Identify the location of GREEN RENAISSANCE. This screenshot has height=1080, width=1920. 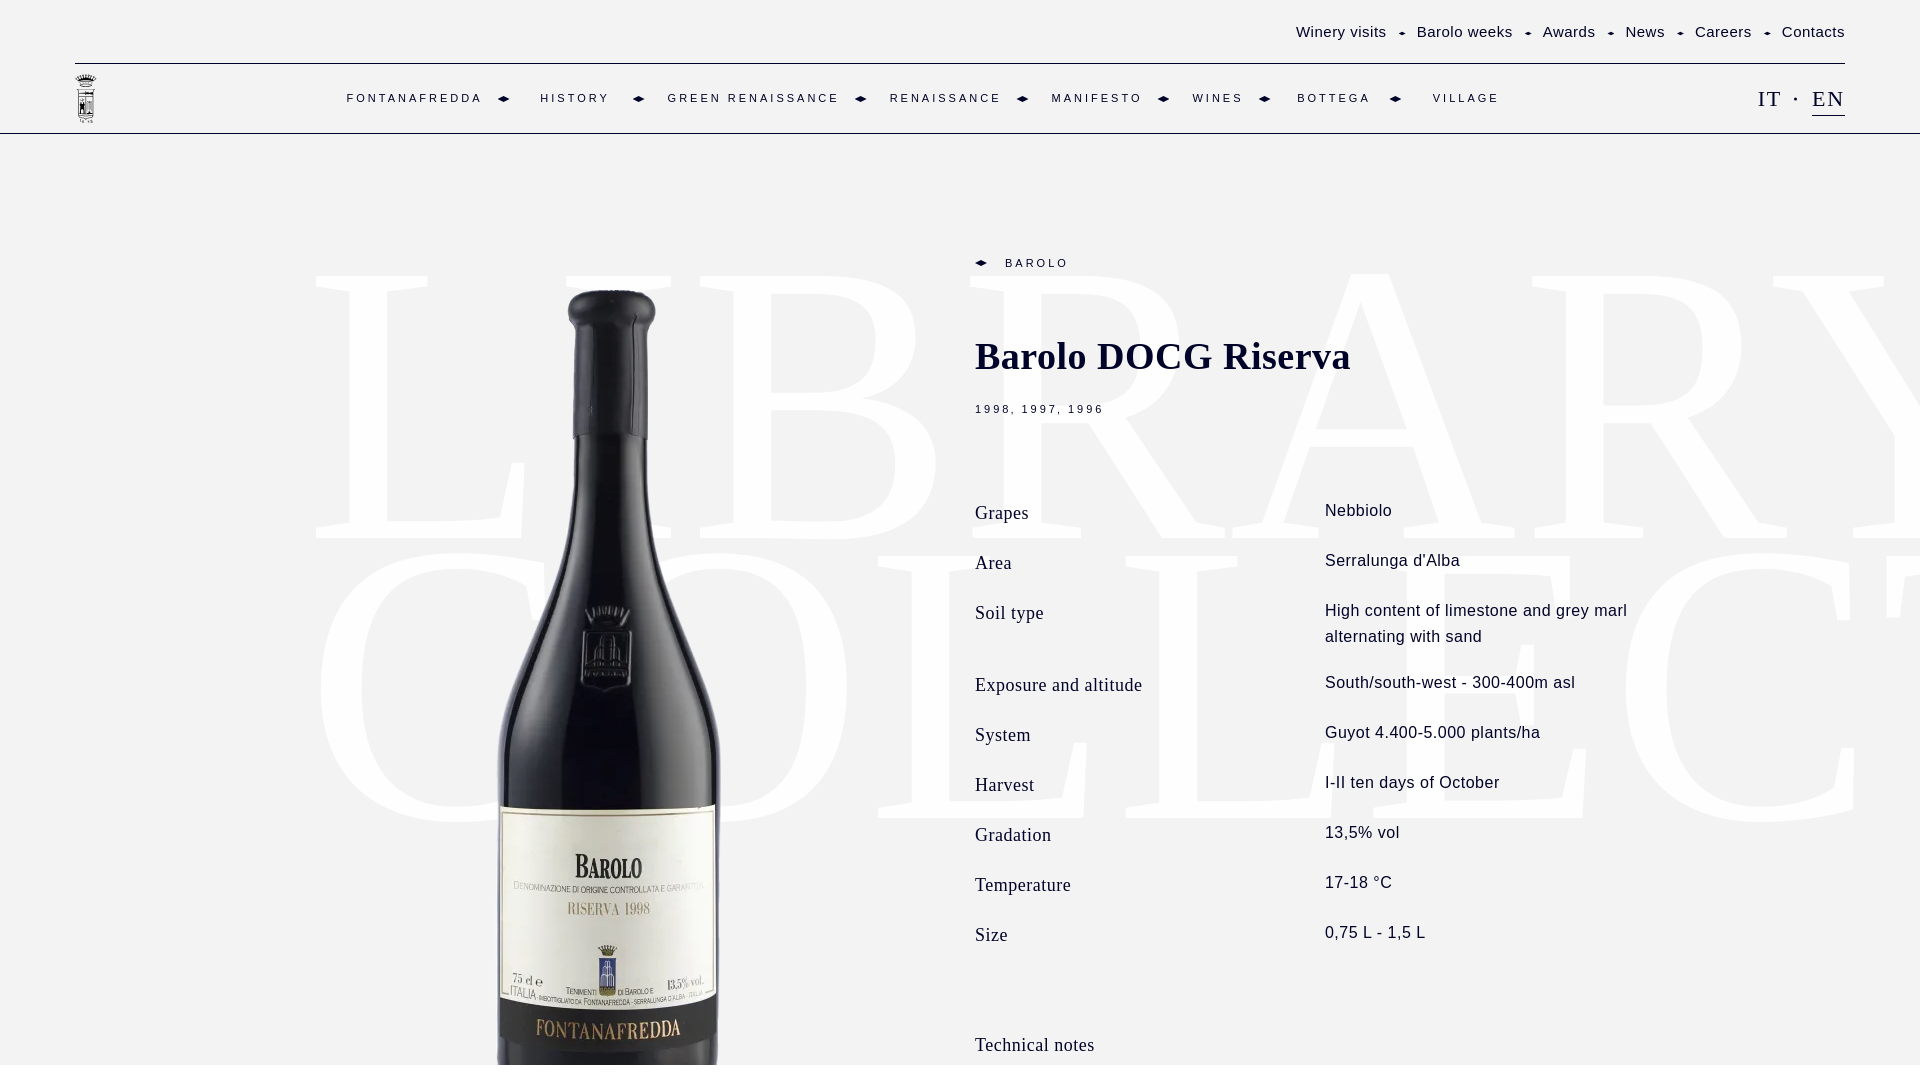
(754, 98).